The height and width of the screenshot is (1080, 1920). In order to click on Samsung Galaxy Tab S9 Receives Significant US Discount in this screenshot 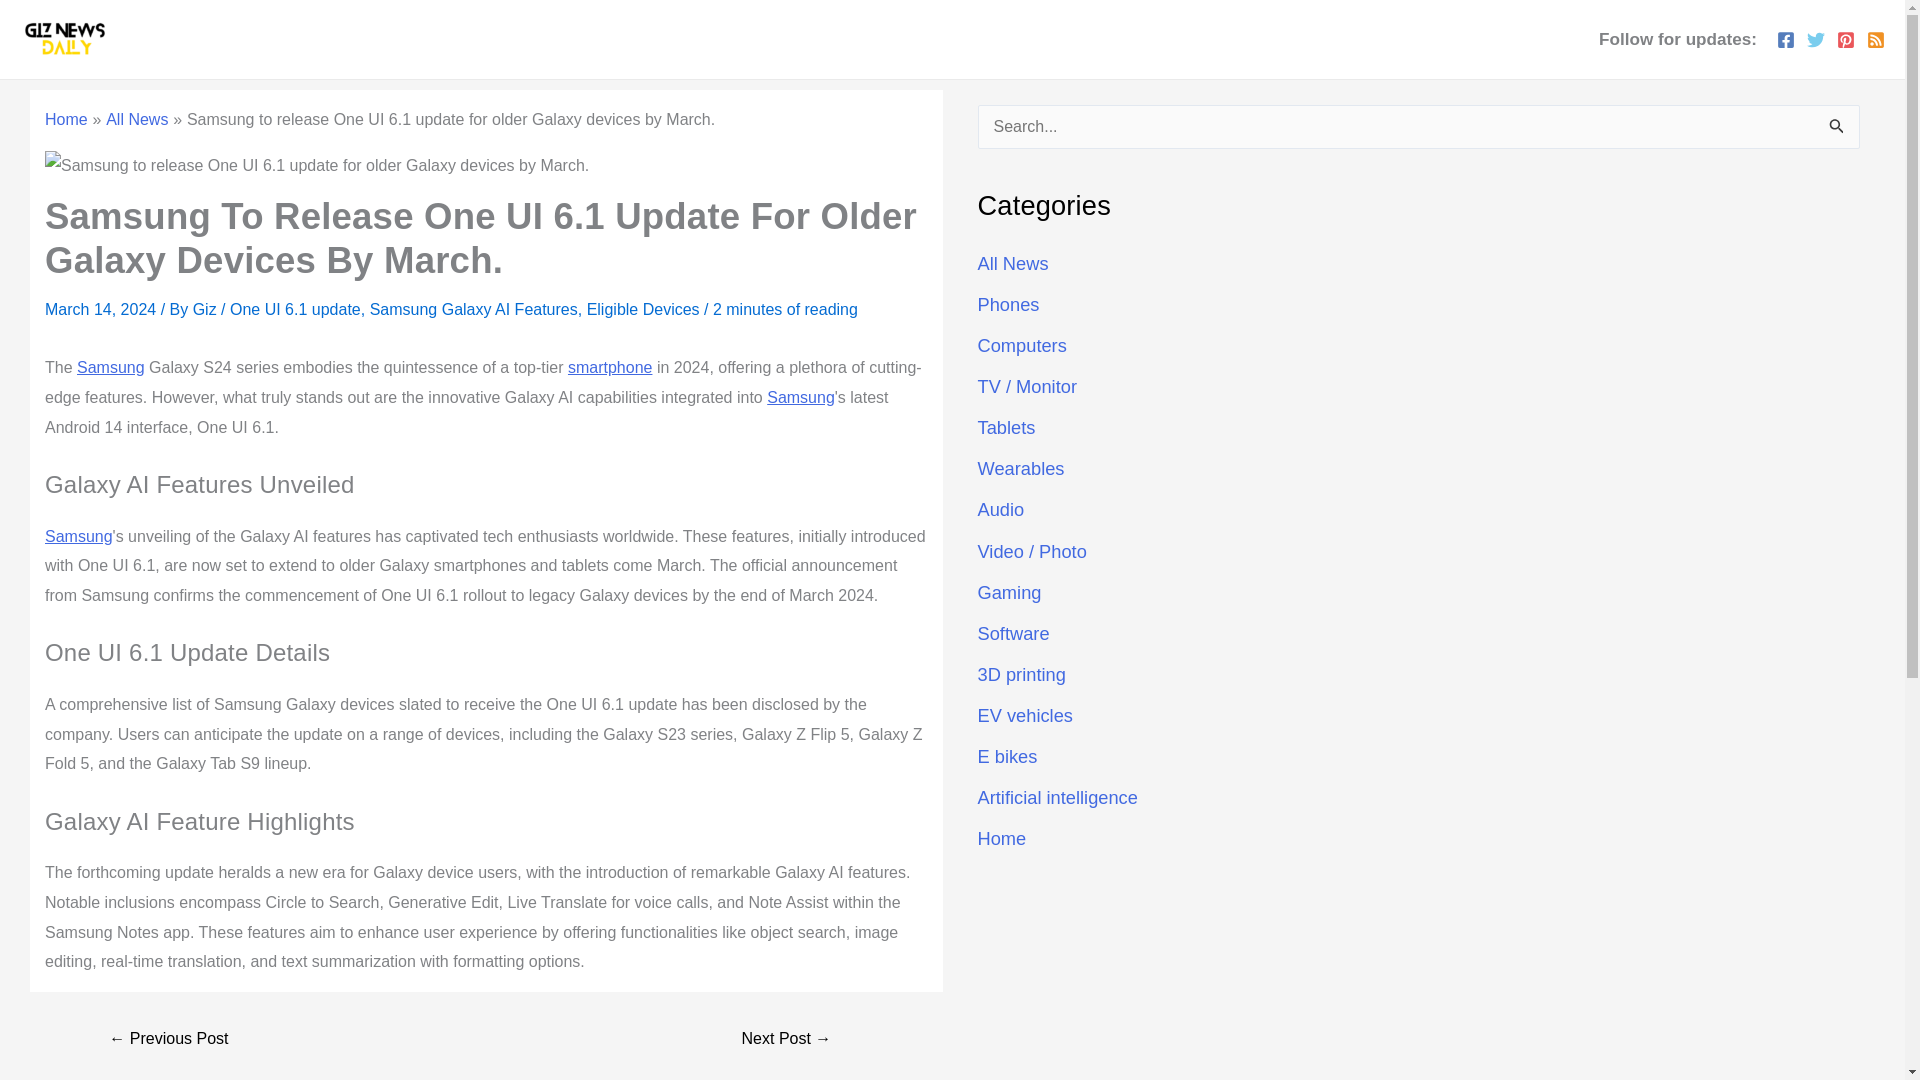, I will do `click(168, 1038)`.